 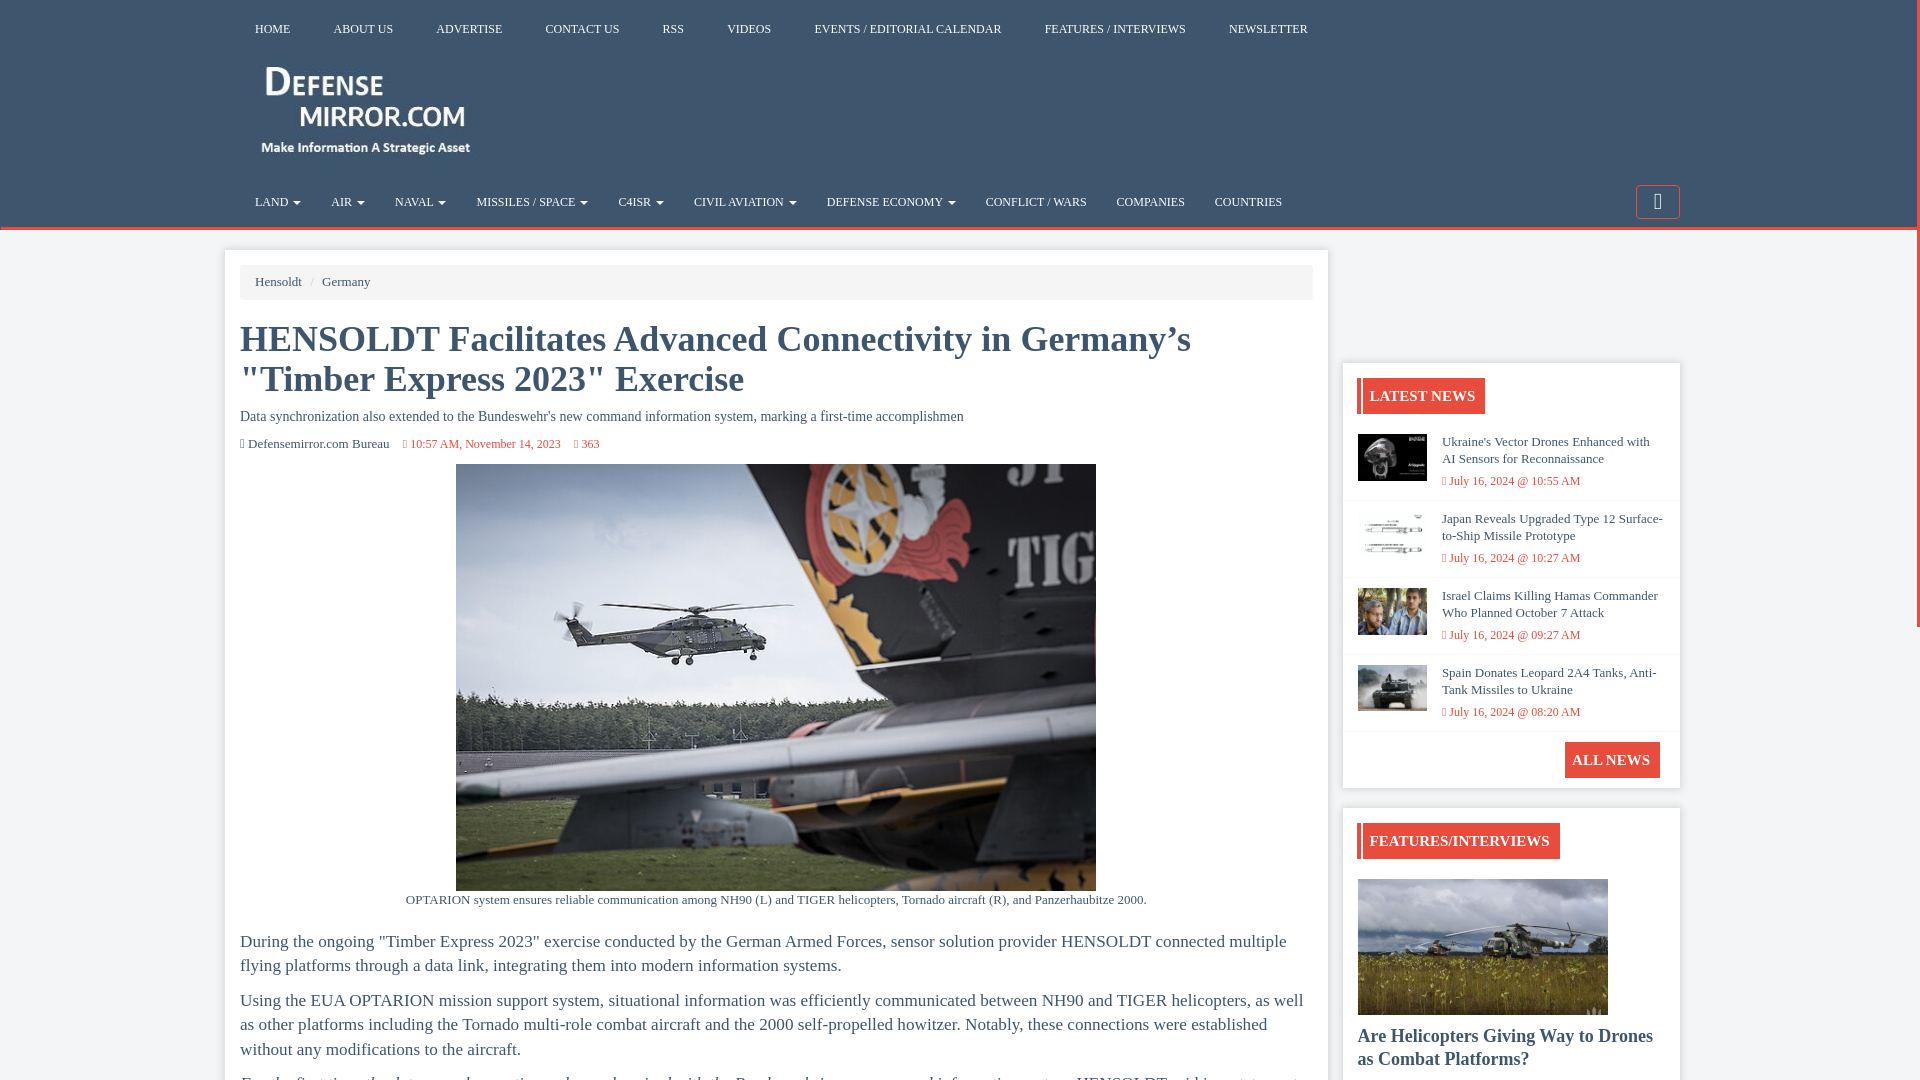 What do you see at coordinates (673, 28) in the screenshot?
I see `RSS` at bounding box center [673, 28].